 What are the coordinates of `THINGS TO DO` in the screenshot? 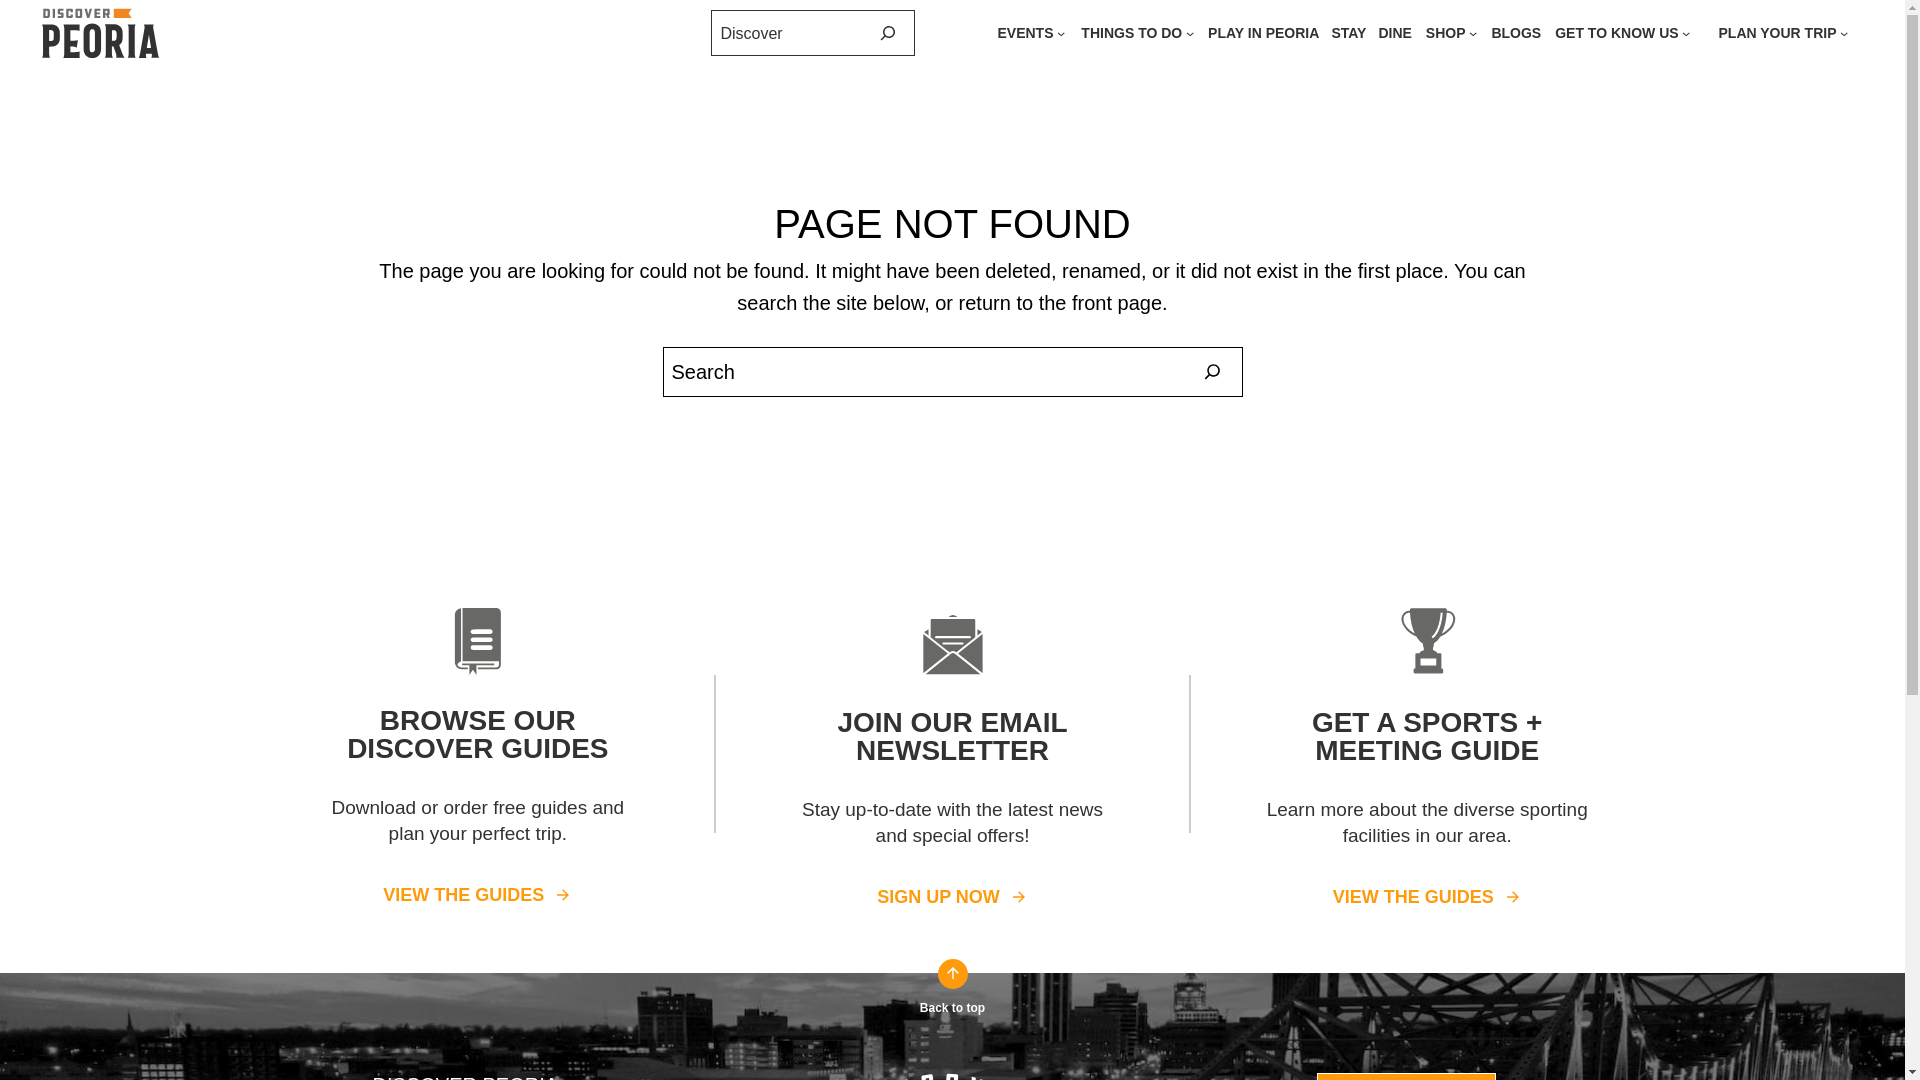 It's located at (1131, 32).